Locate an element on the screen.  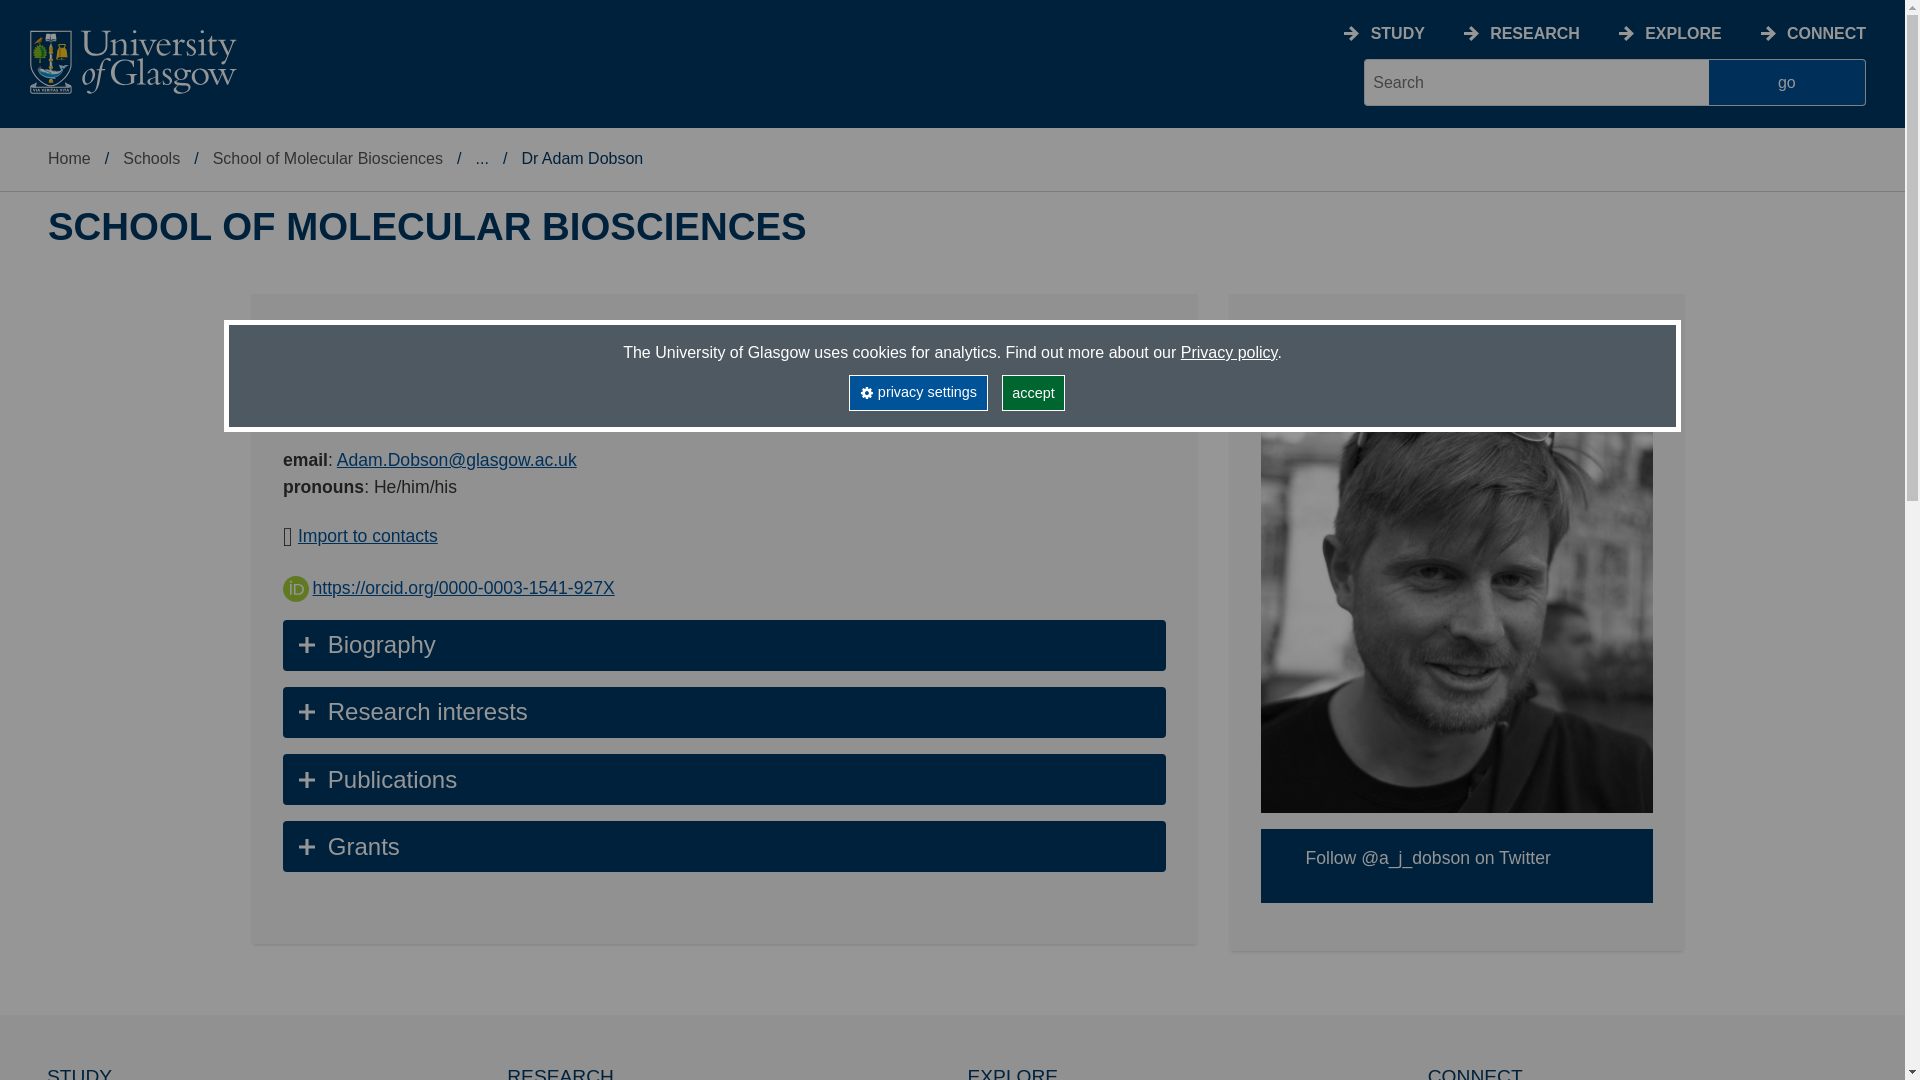
SCHOOL OF MOLECULAR BIOSCIENCES is located at coordinates (427, 227).